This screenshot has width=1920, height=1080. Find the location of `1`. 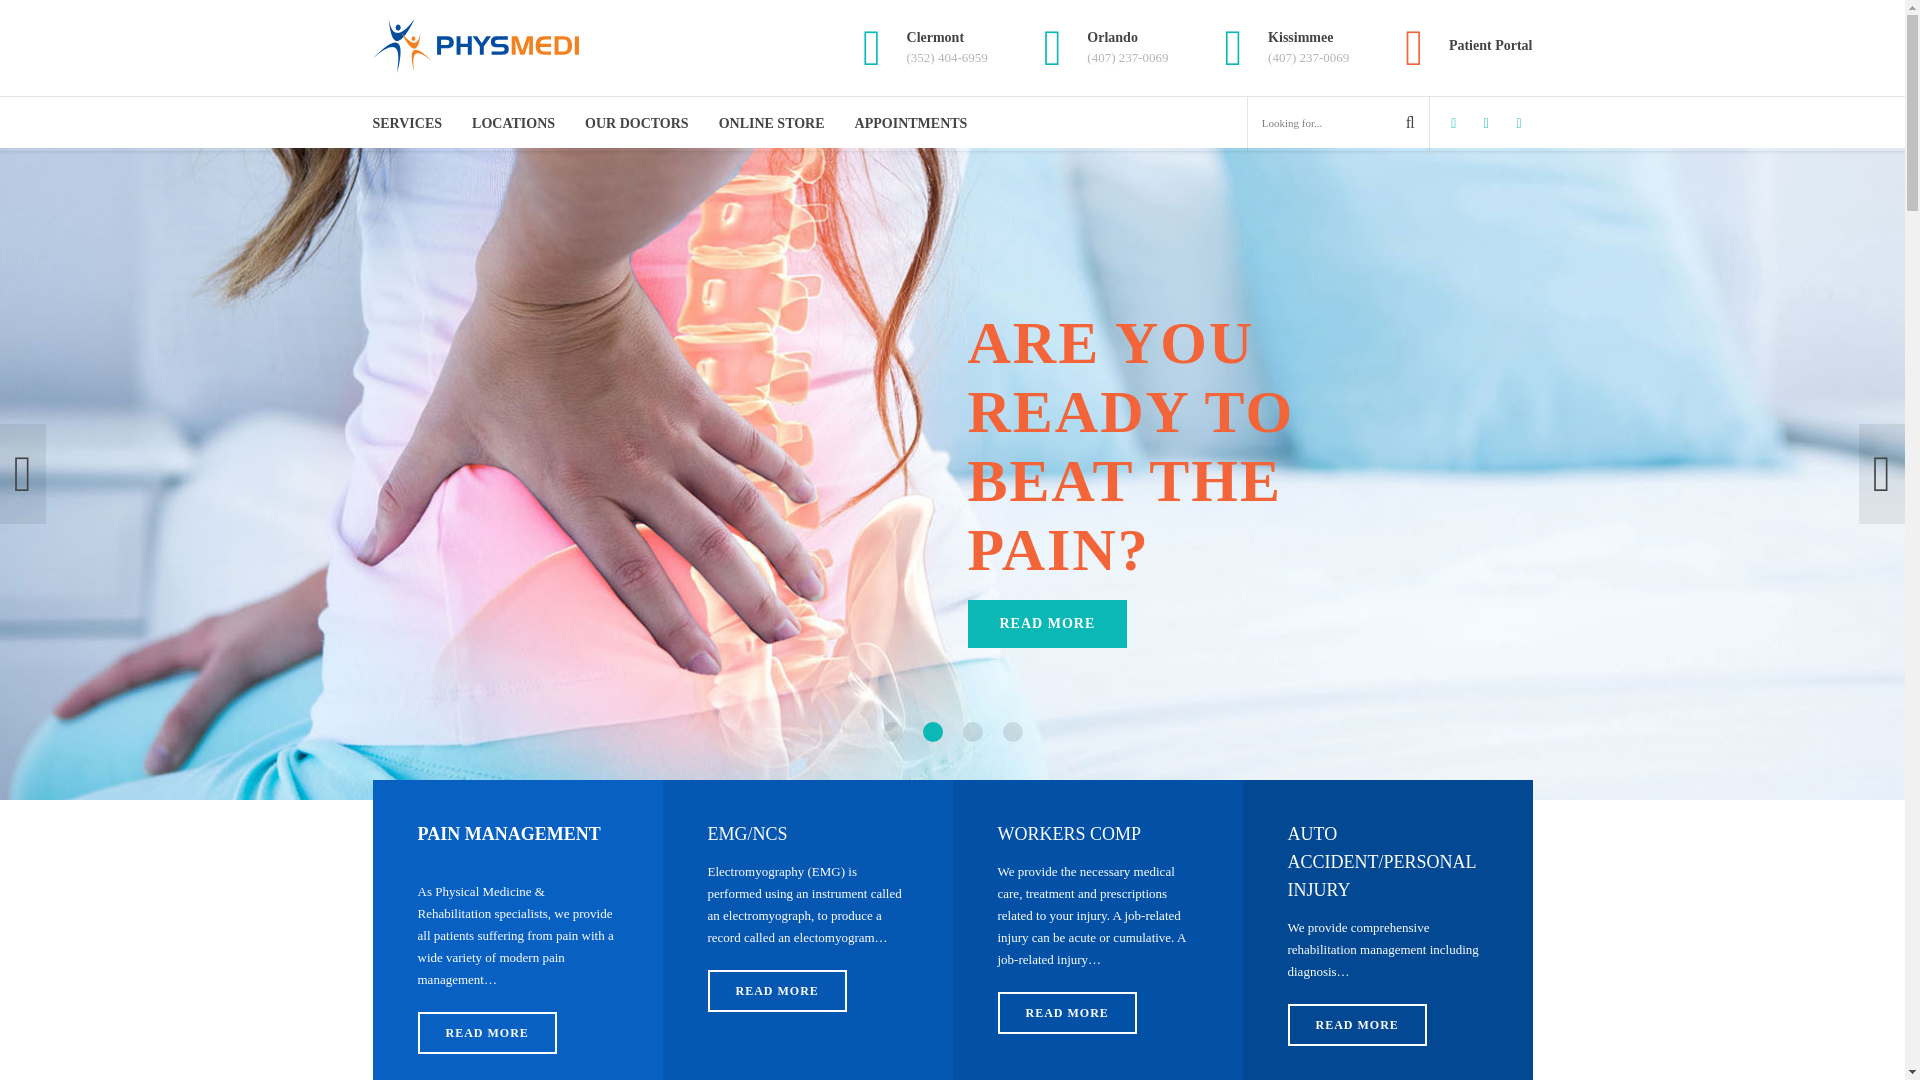

1 is located at coordinates (892, 732).